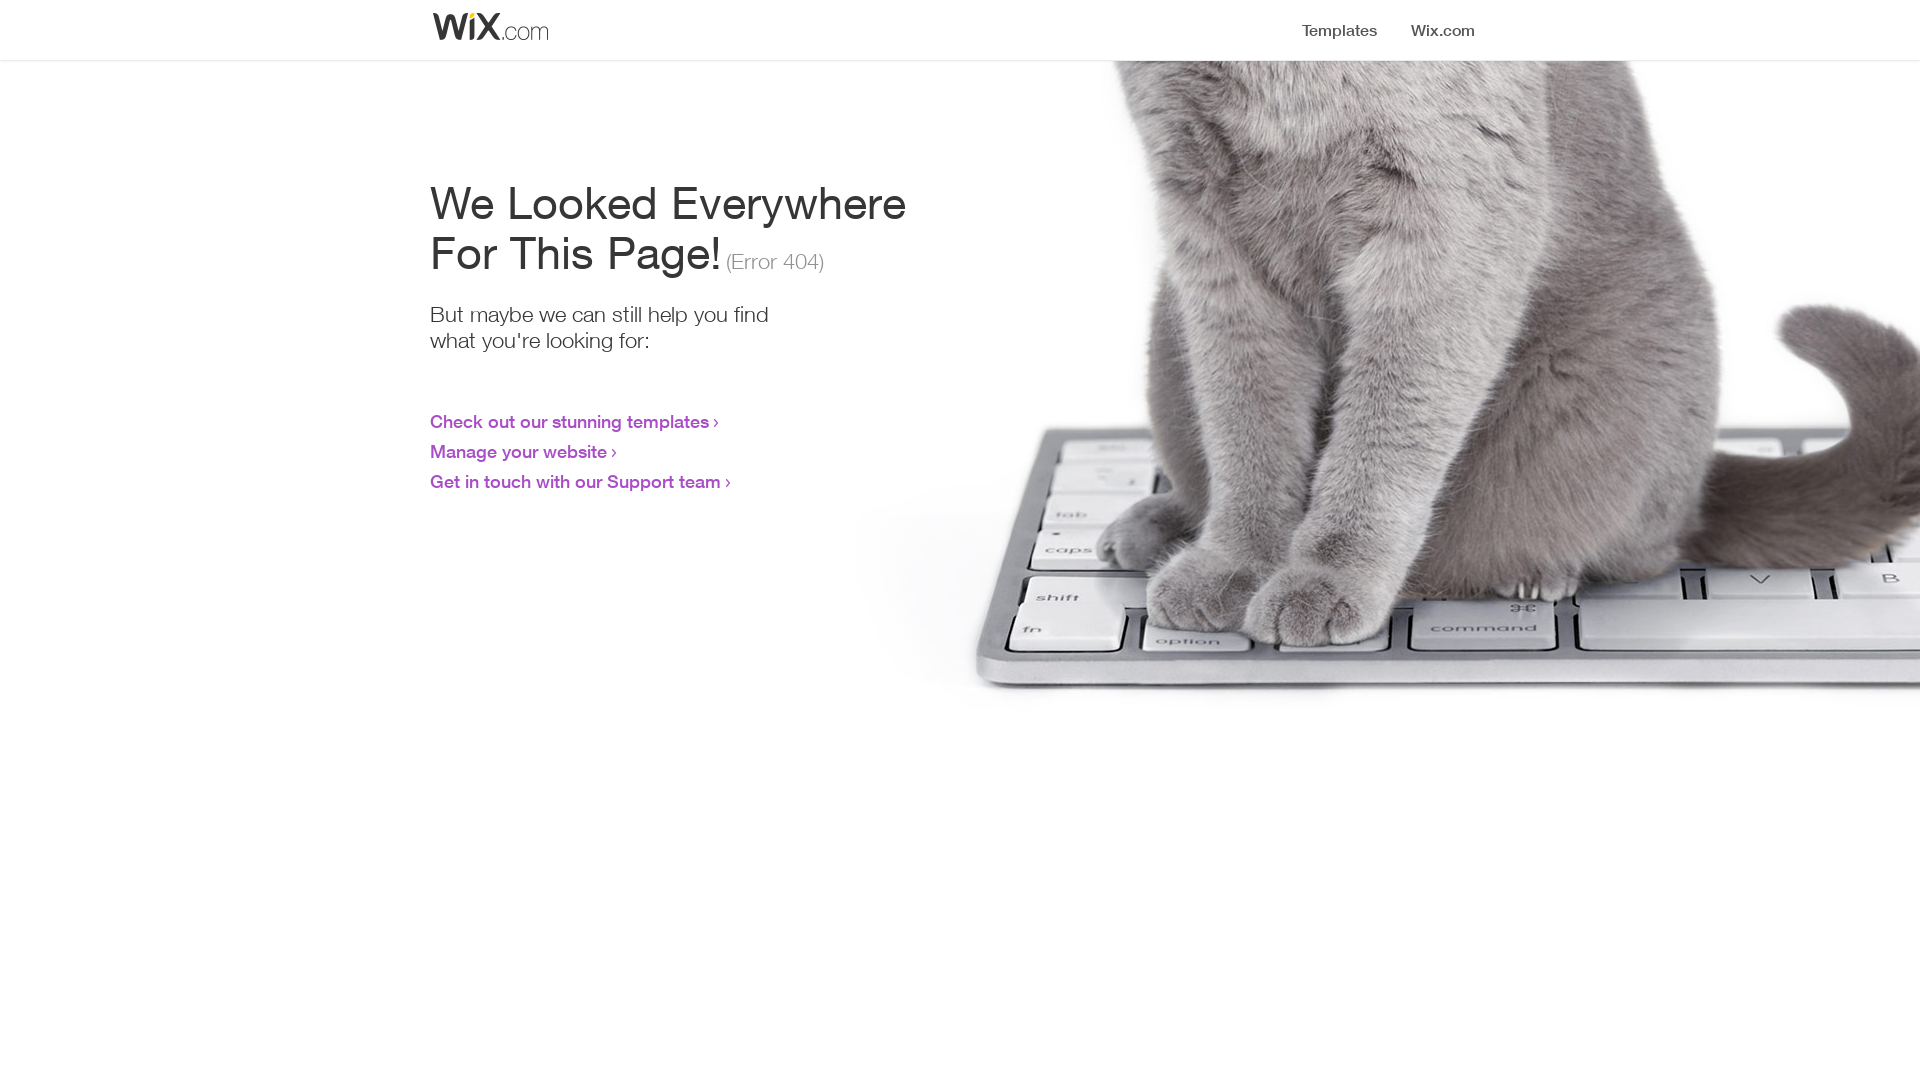  I want to click on Manage your website, so click(518, 451).